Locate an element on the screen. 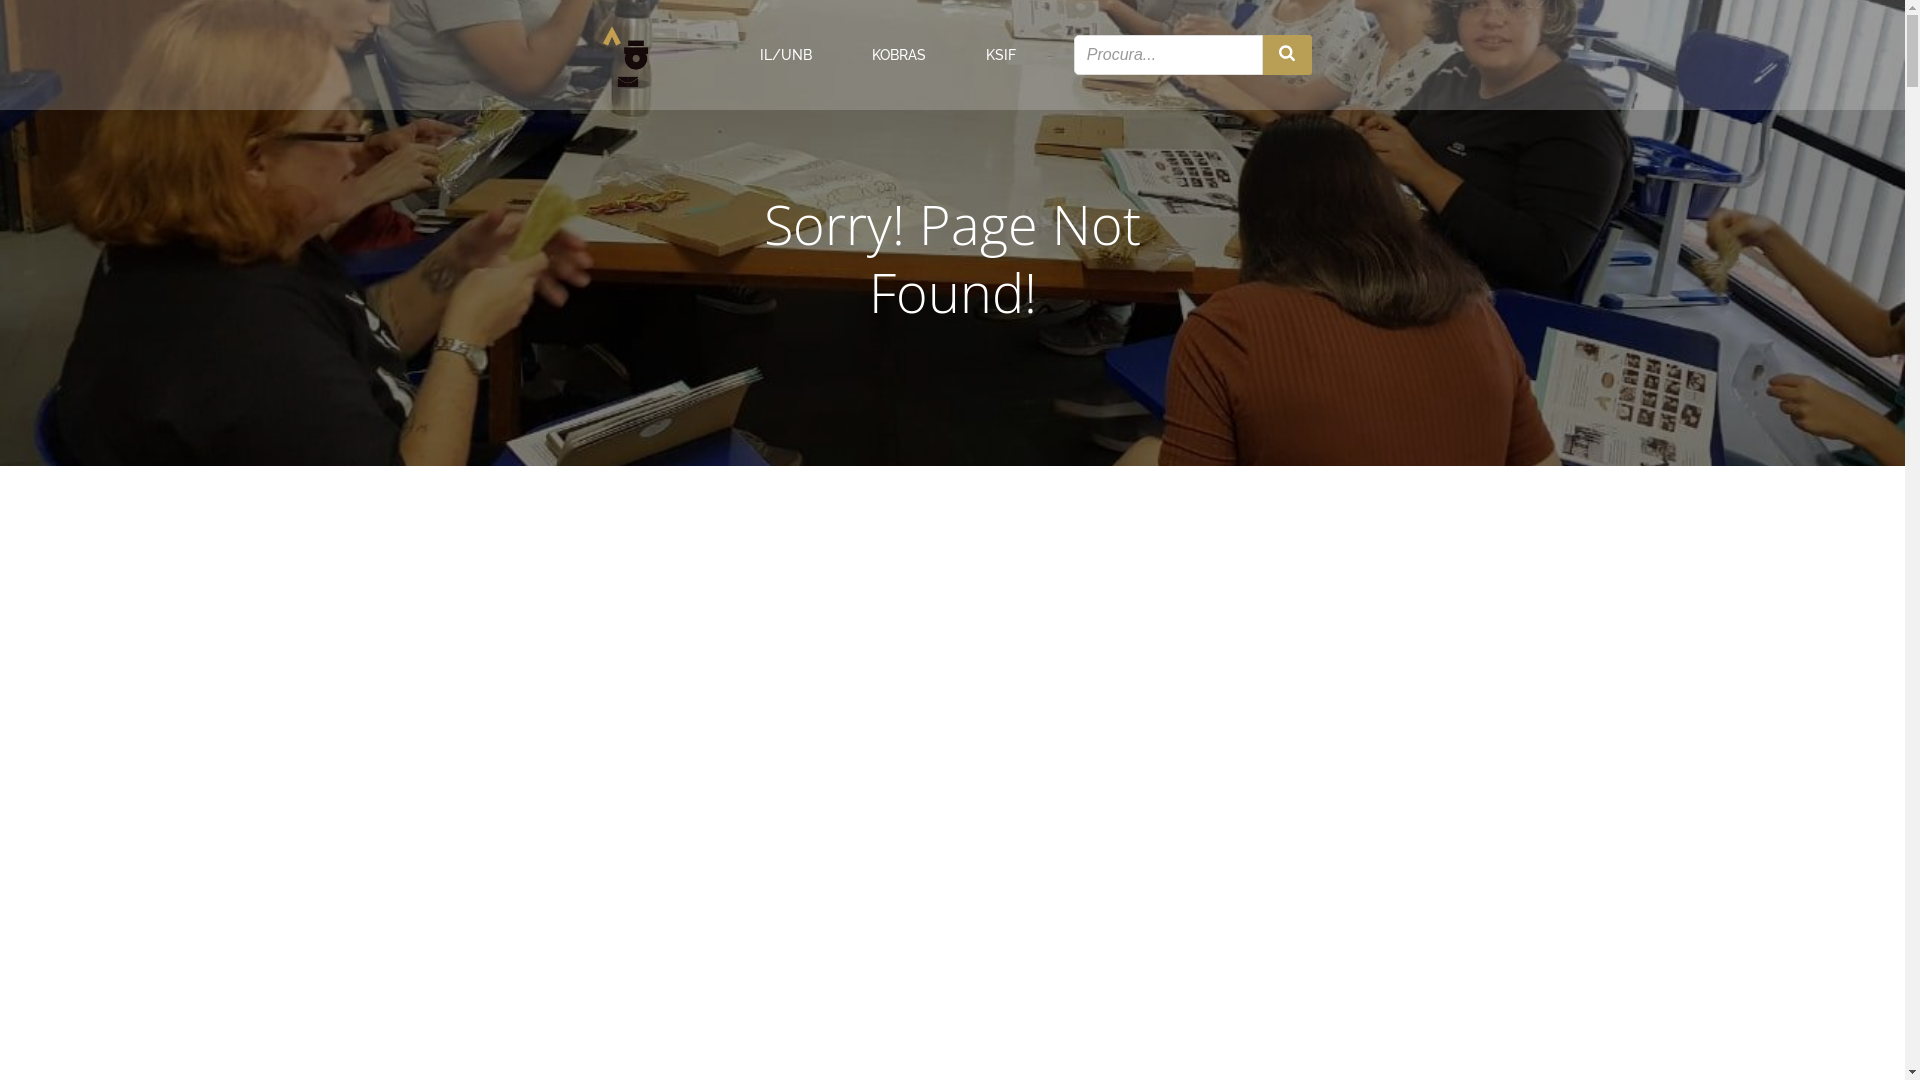 The width and height of the screenshot is (1920, 1080). Instagram is located at coordinates (728, 633).